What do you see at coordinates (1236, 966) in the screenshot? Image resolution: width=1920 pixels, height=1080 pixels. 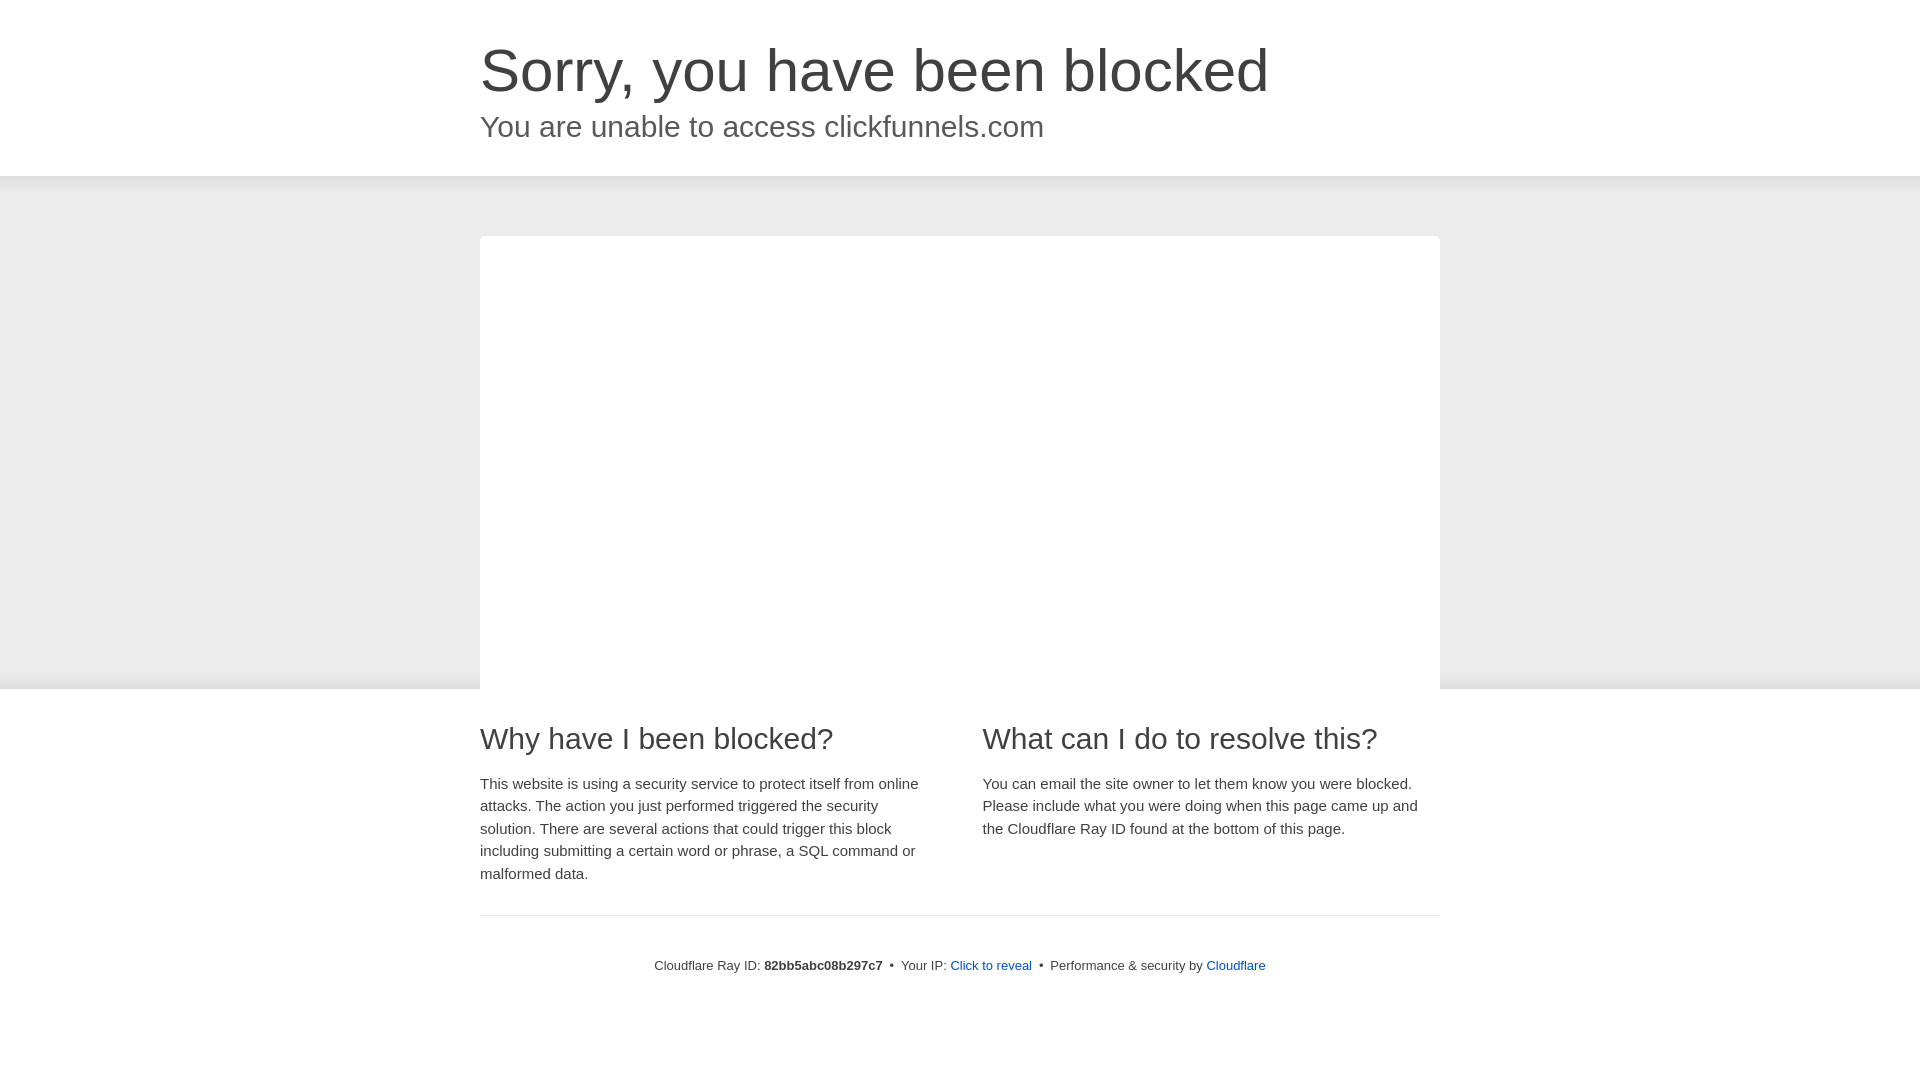 I see `Cloudflare` at bounding box center [1236, 966].